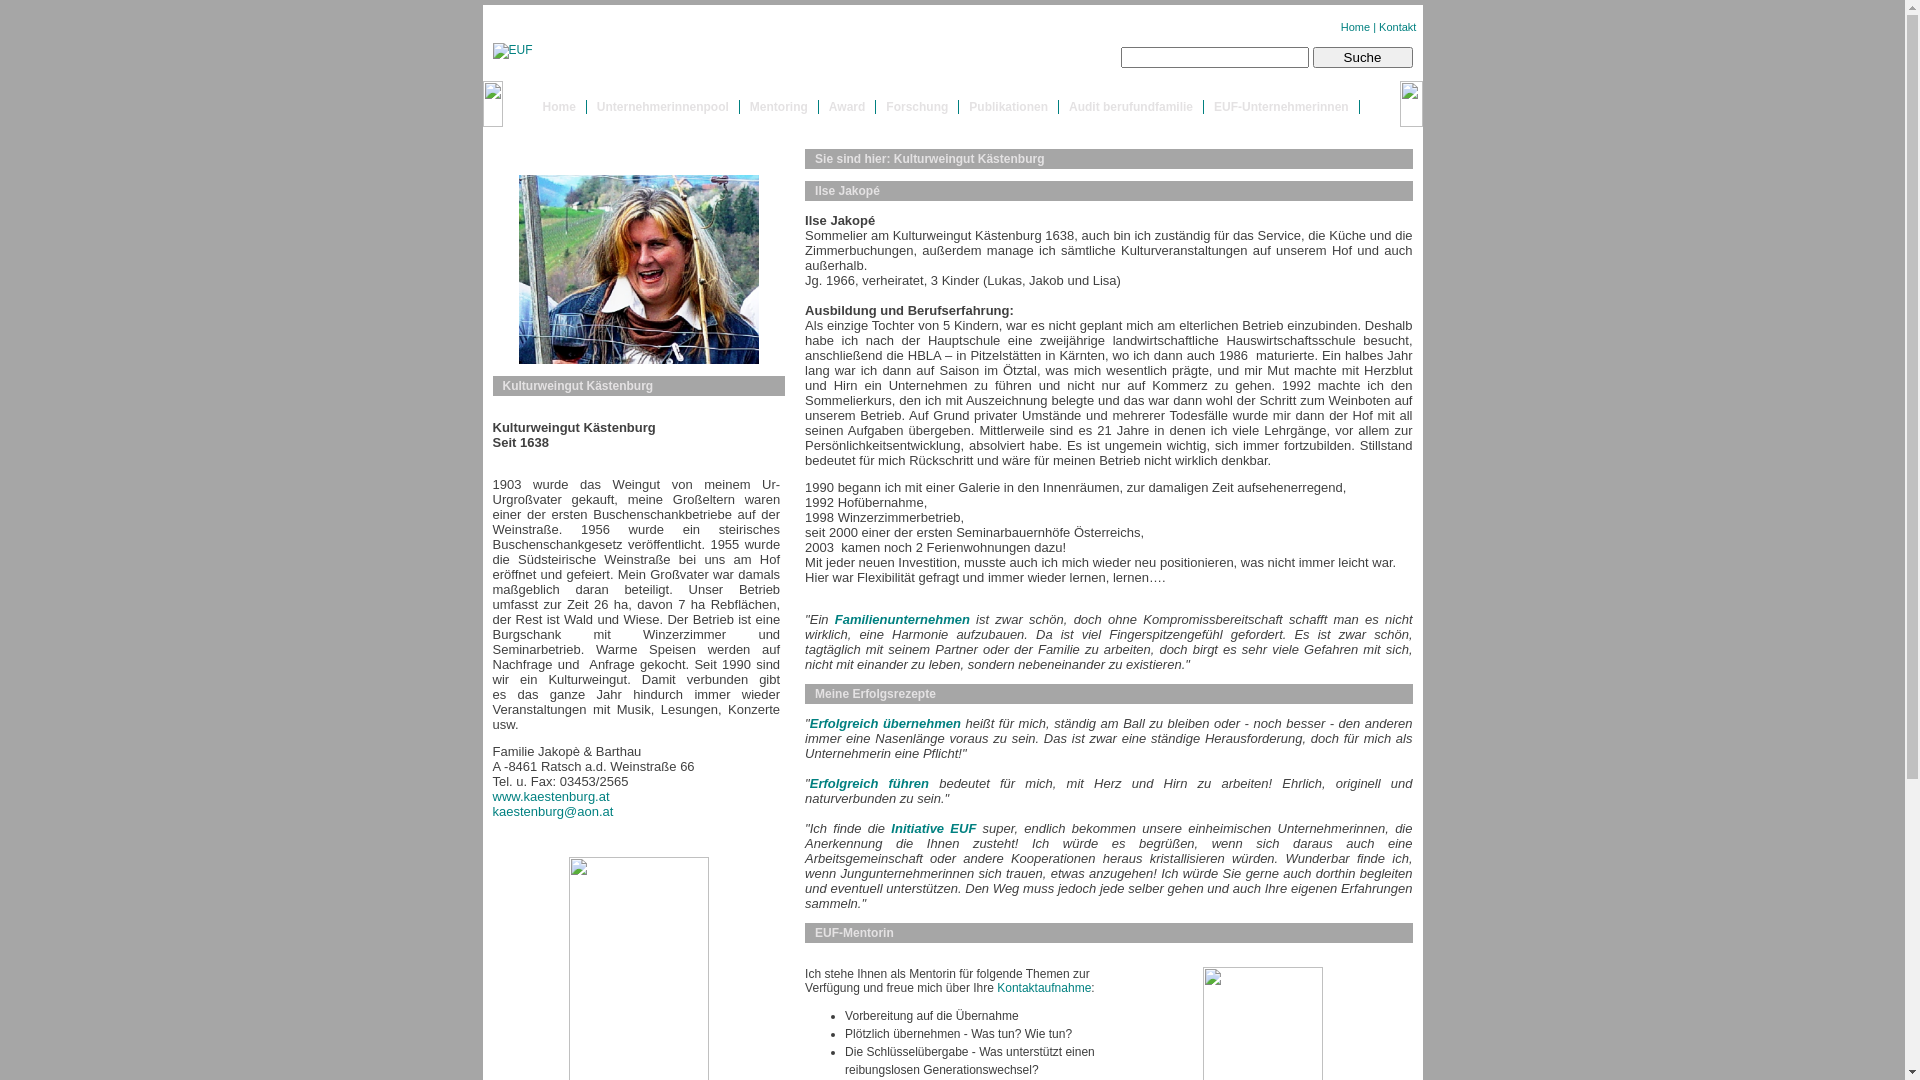 The image size is (1920, 1080). I want to click on Home, so click(558, 107).